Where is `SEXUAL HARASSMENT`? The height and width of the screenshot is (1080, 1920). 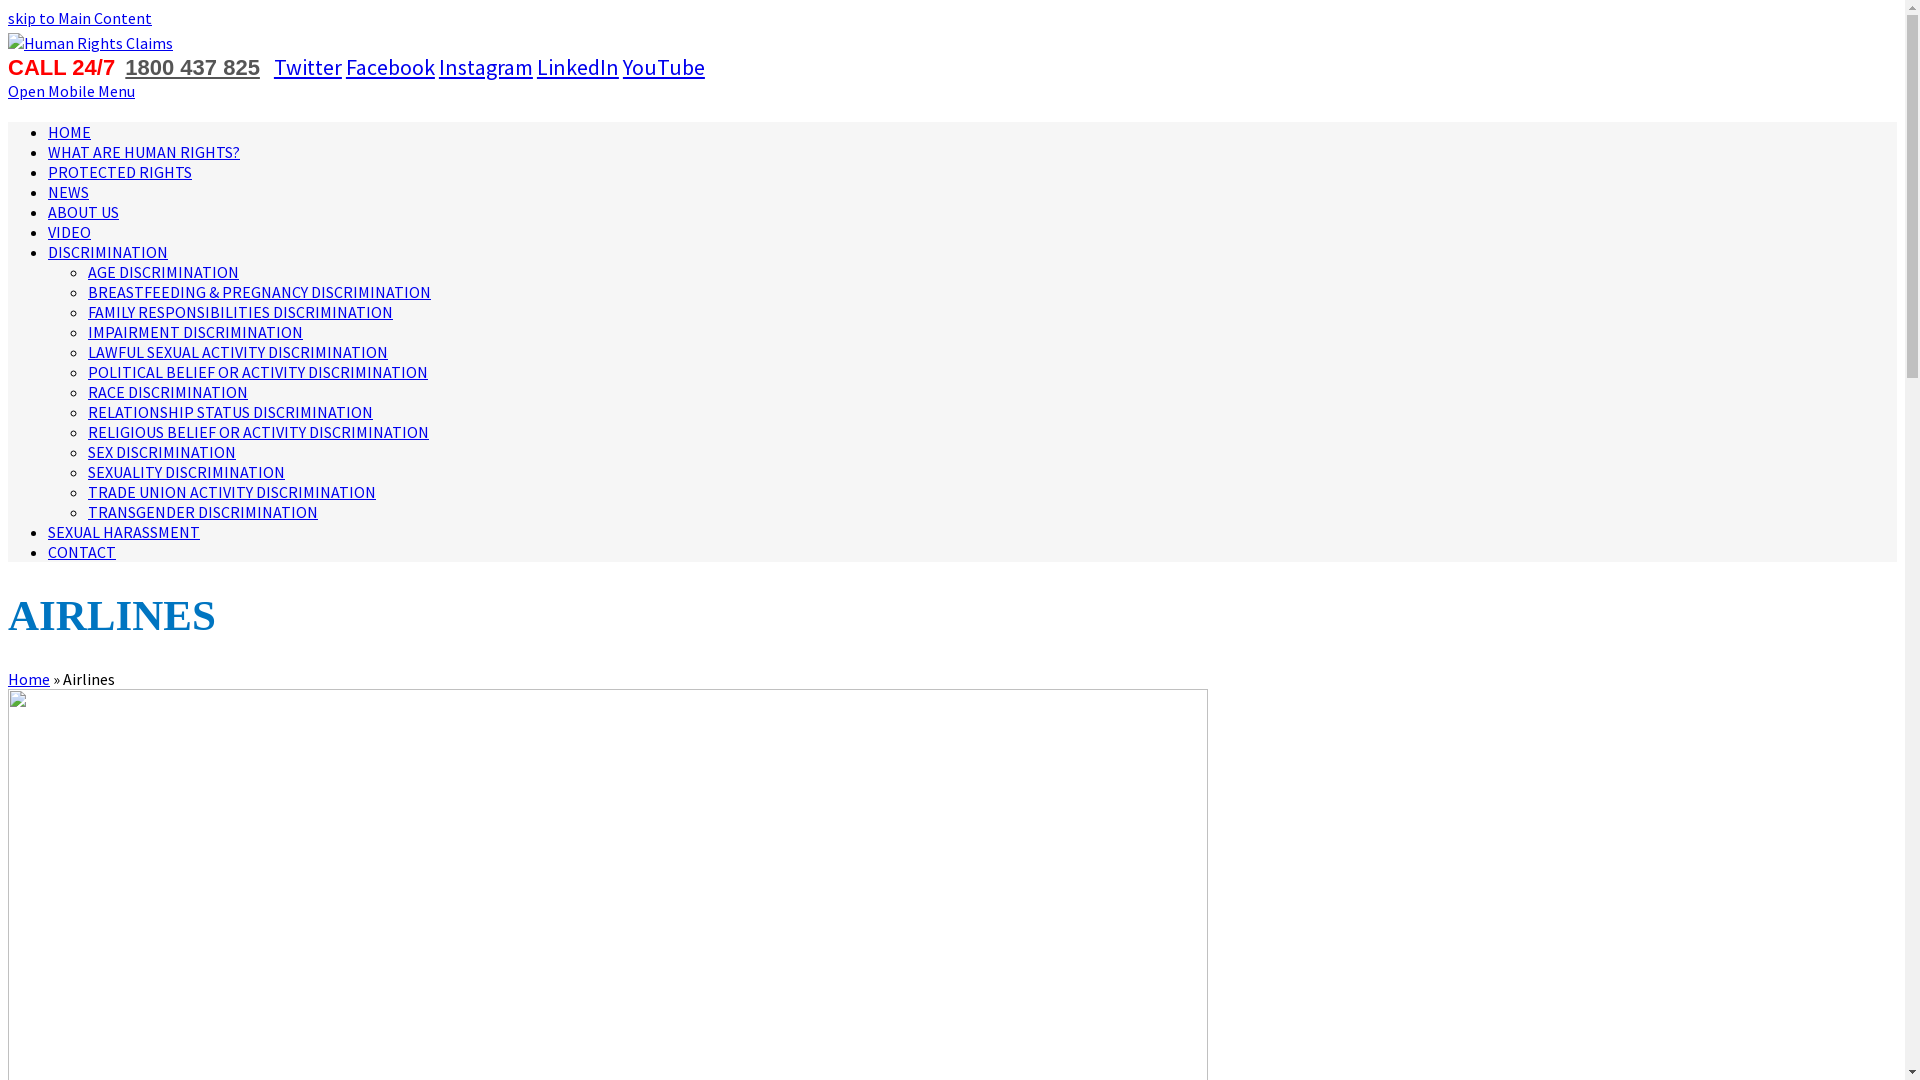
SEXUAL HARASSMENT is located at coordinates (124, 532).